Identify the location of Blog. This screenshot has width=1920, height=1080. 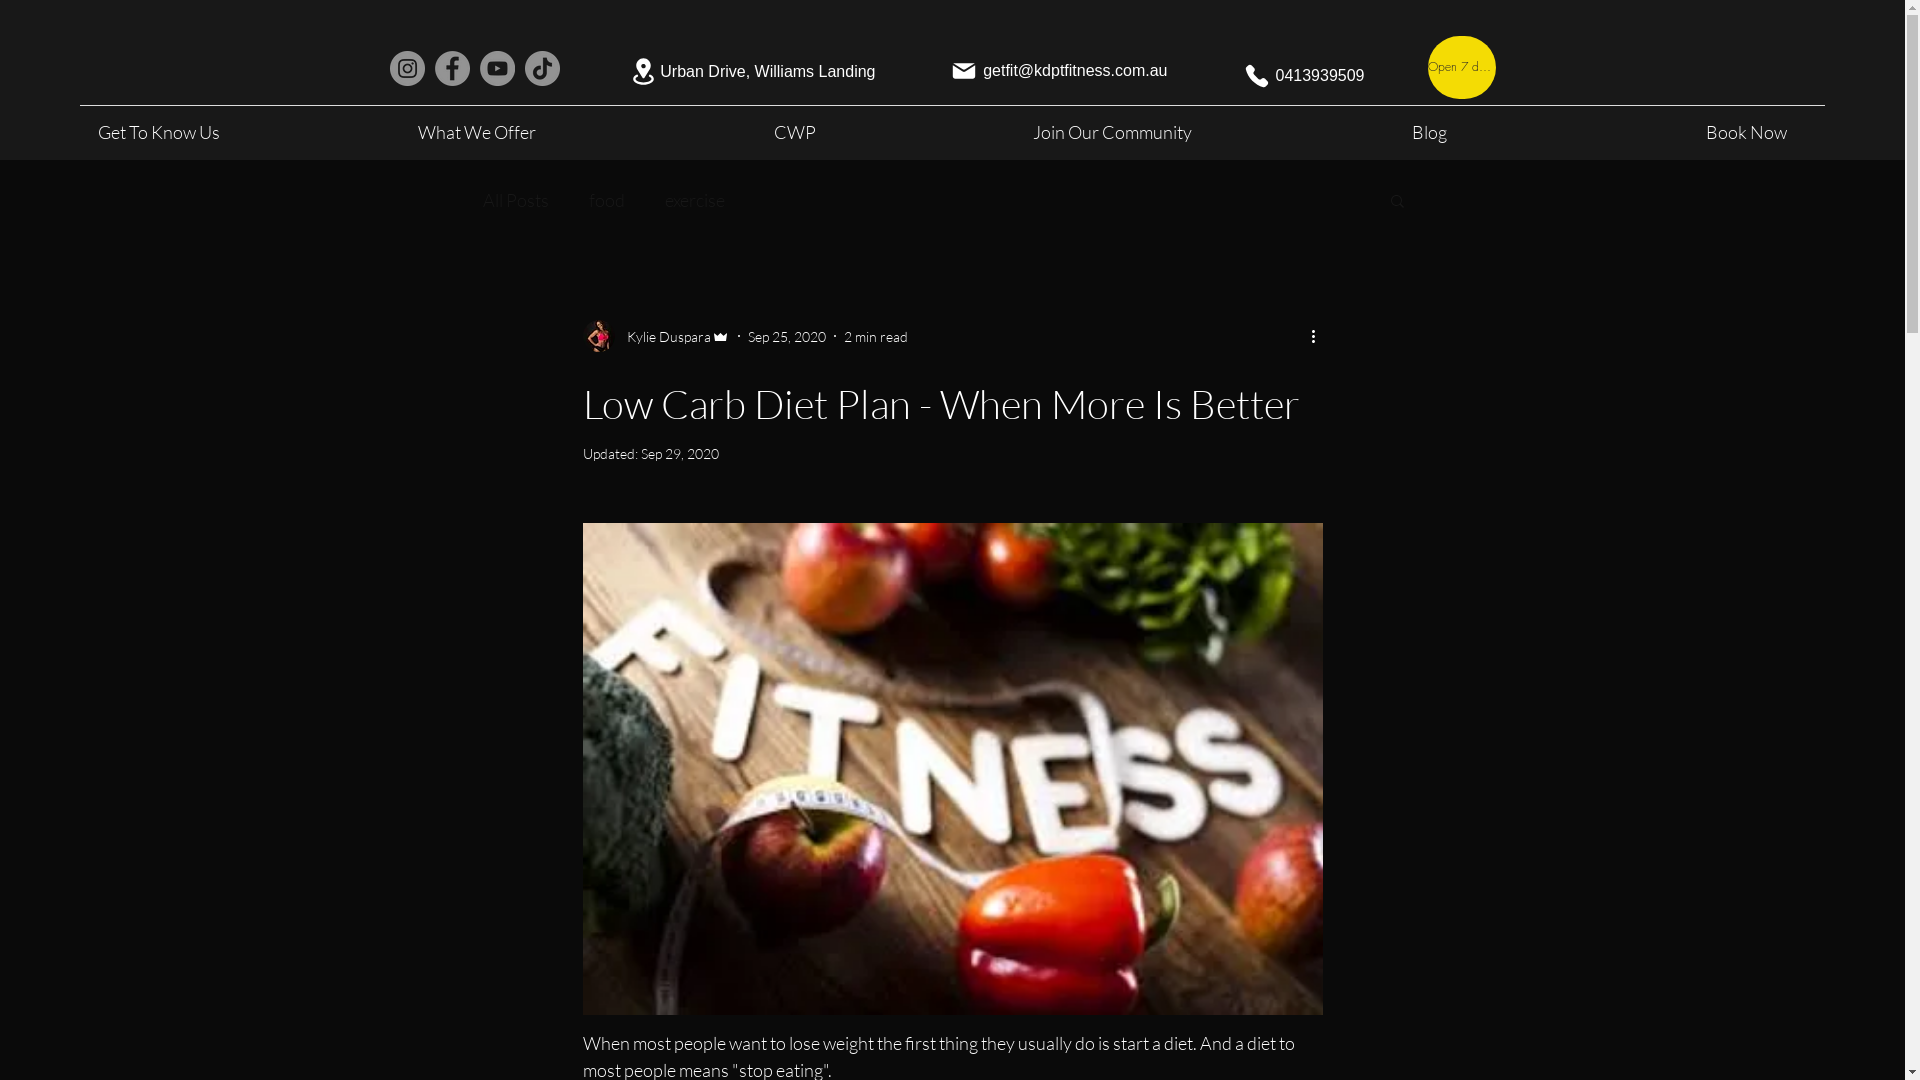
(1430, 132).